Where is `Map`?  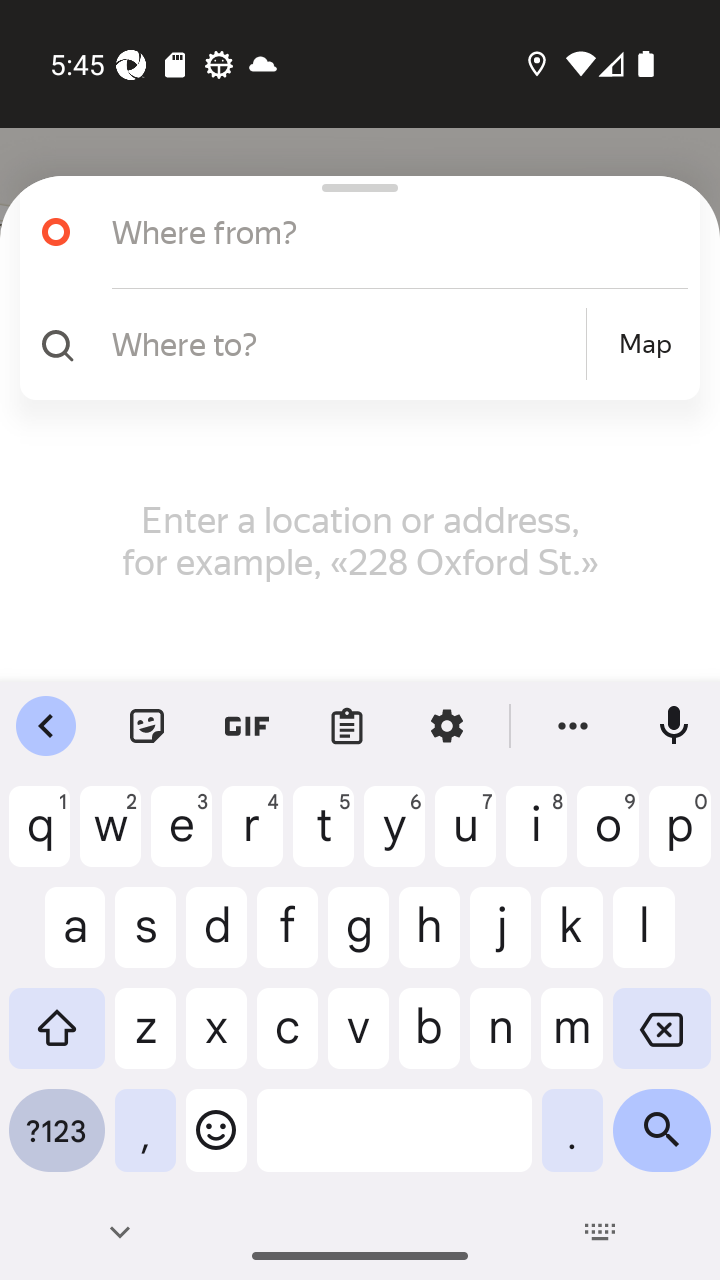
Map is located at coordinates (645, 344).